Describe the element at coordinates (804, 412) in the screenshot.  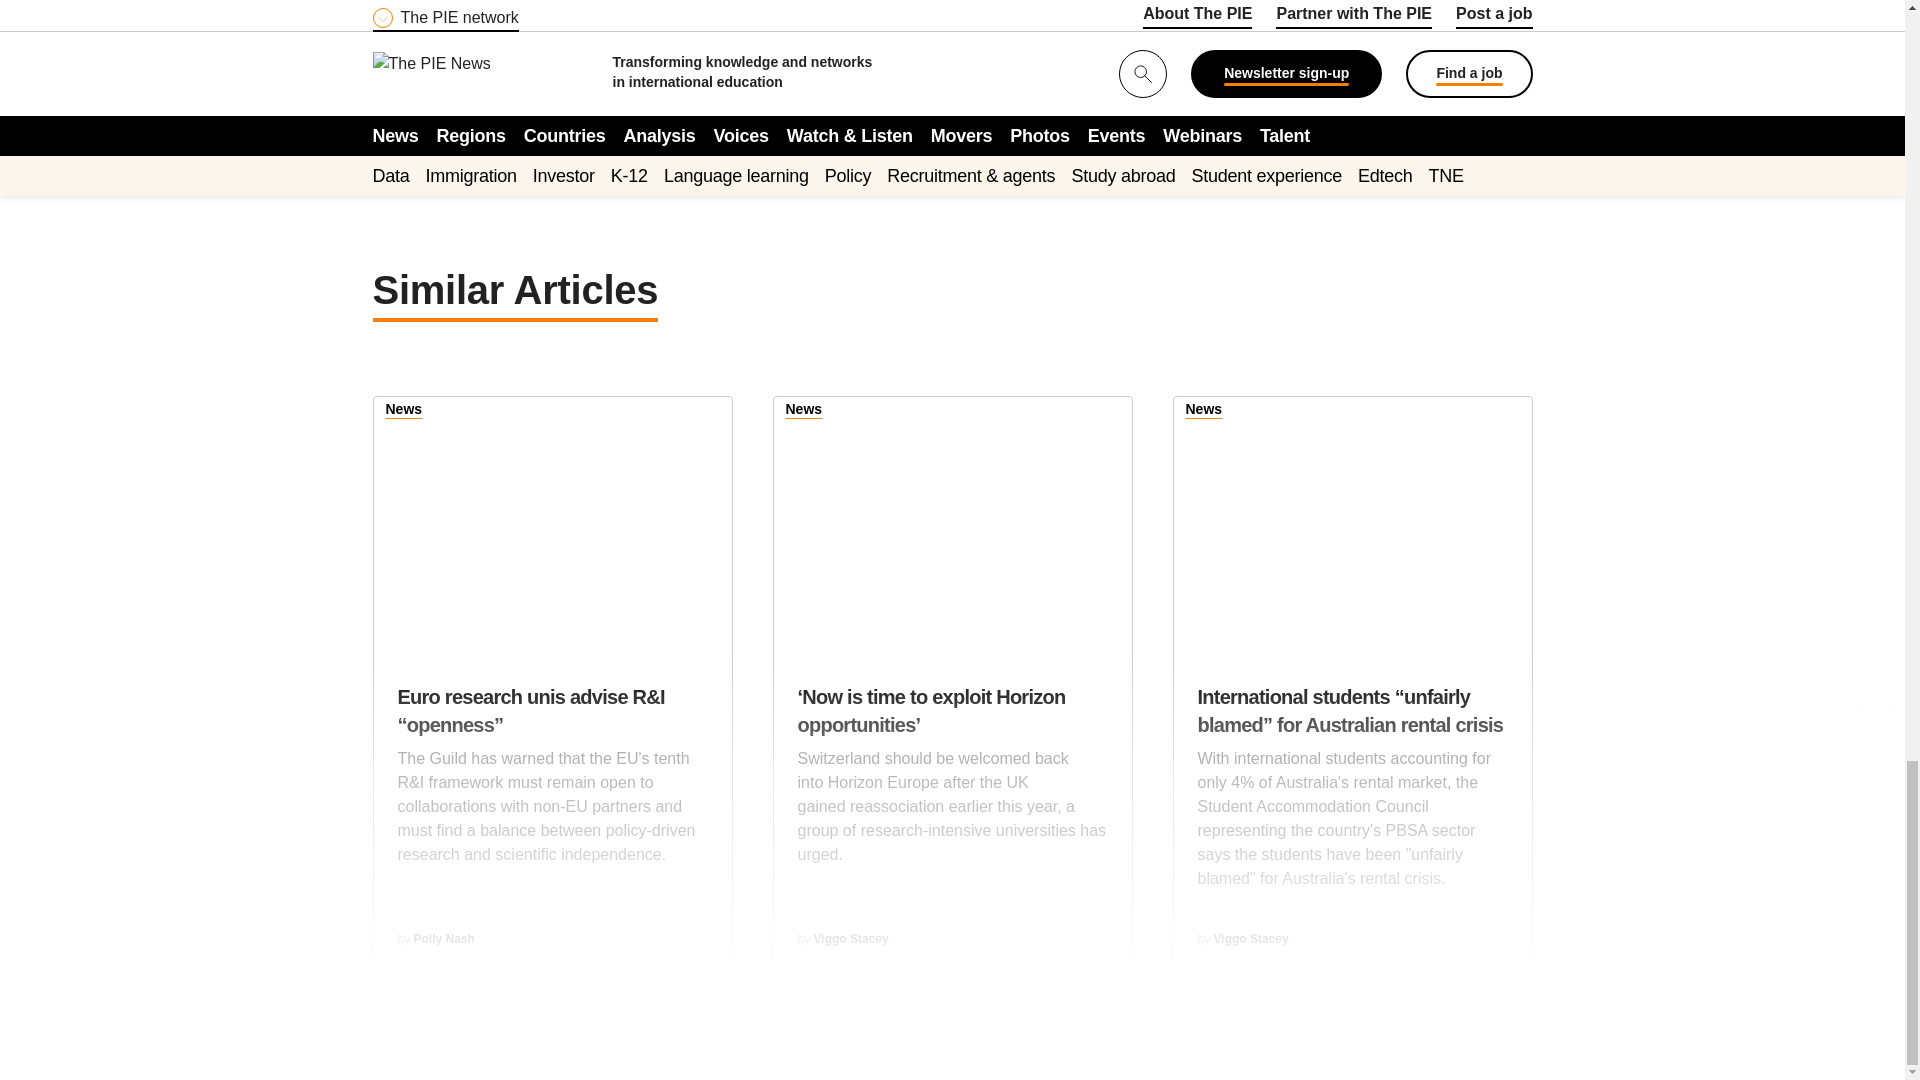
I see `View all News articles` at that location.